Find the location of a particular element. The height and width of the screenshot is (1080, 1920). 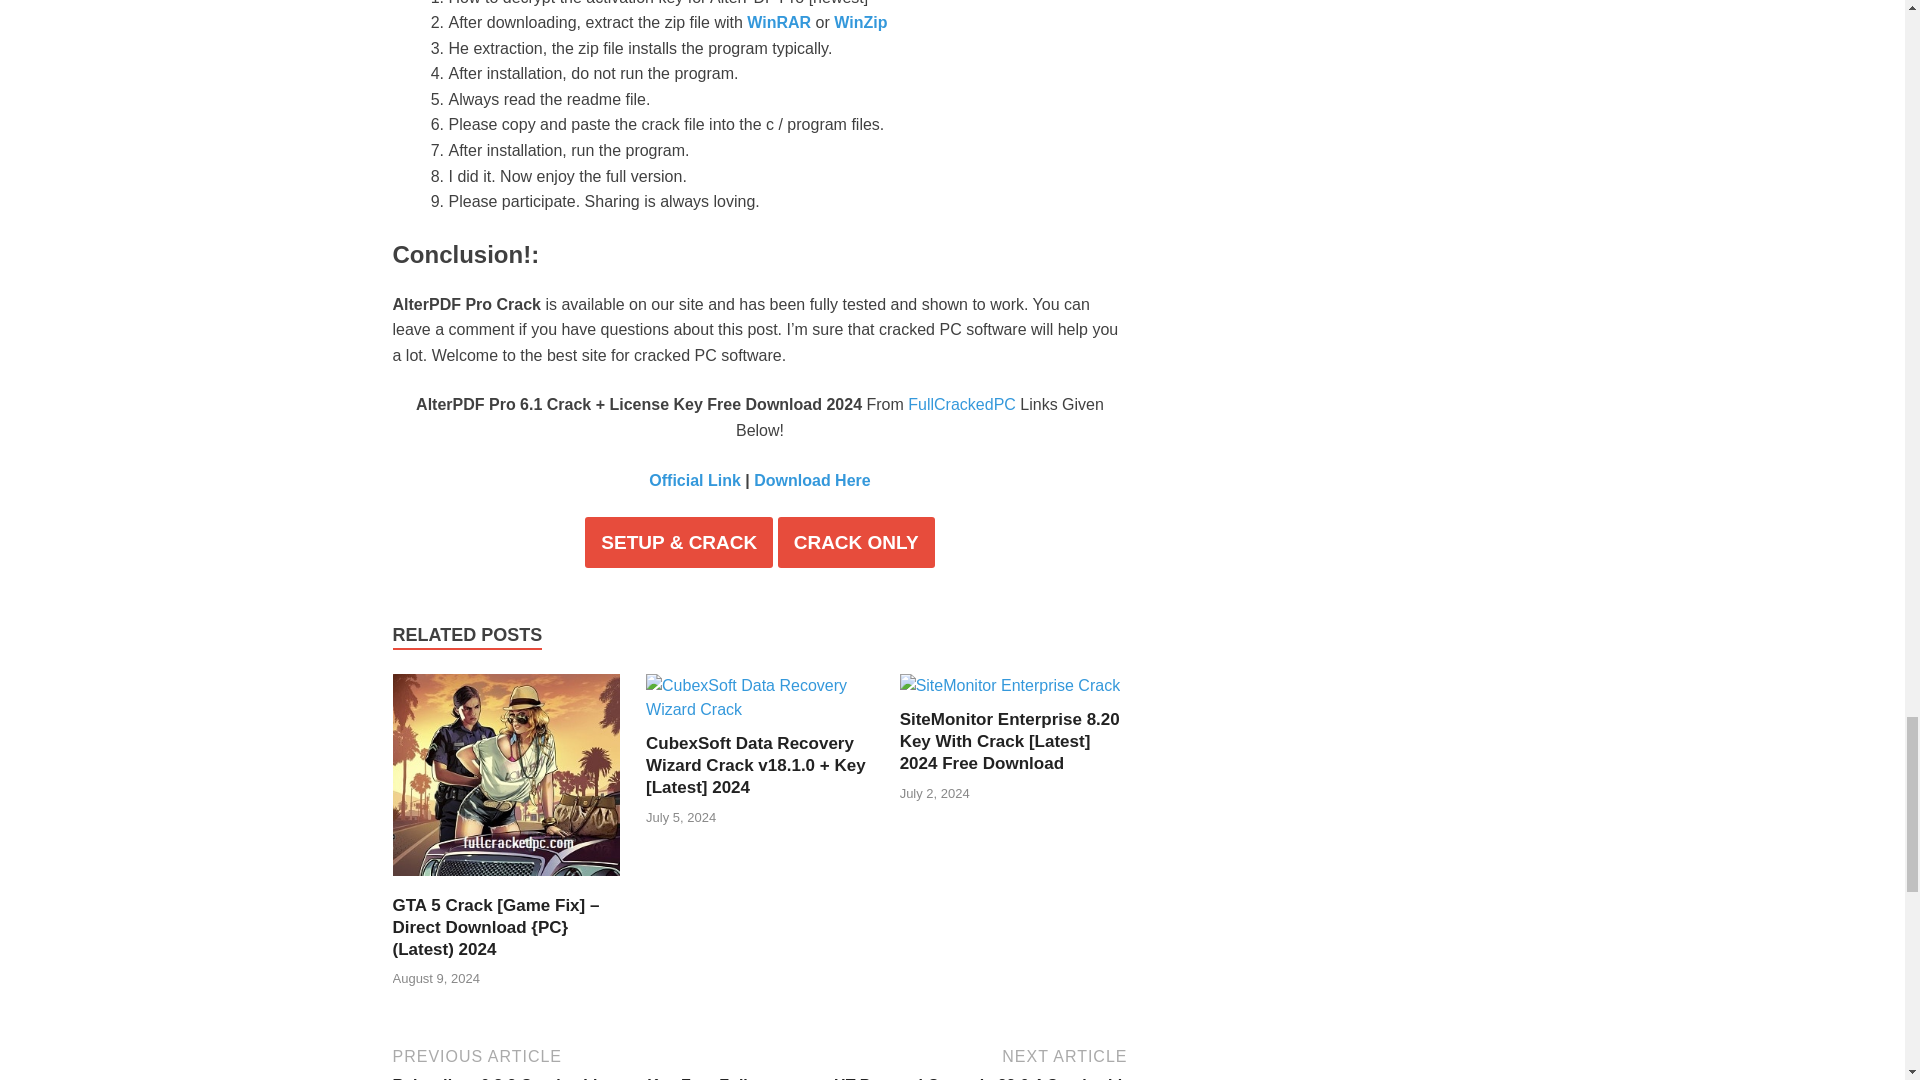

CRACK ONLY is located at coordinates (856, 542).